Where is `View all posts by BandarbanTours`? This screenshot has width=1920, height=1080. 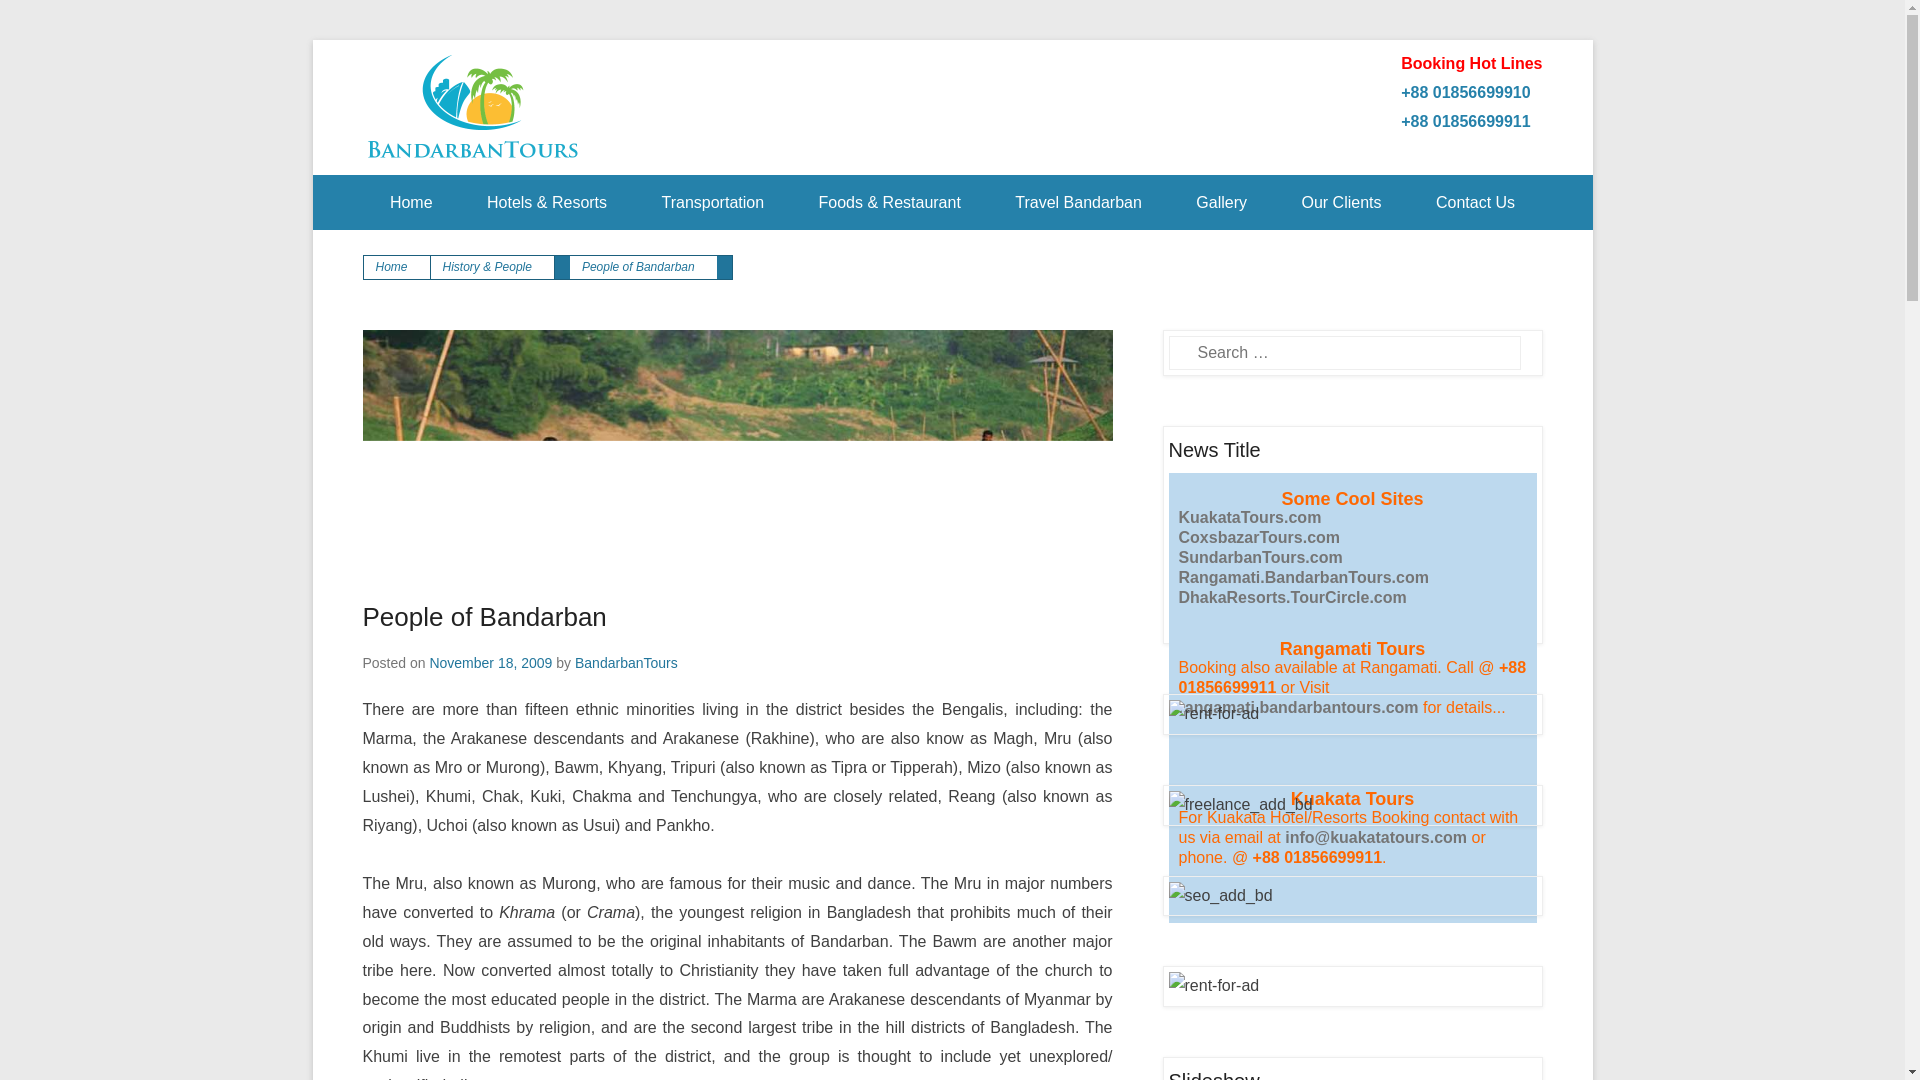 View all posts by BandarbanTours is located at coordinates (626, 662).